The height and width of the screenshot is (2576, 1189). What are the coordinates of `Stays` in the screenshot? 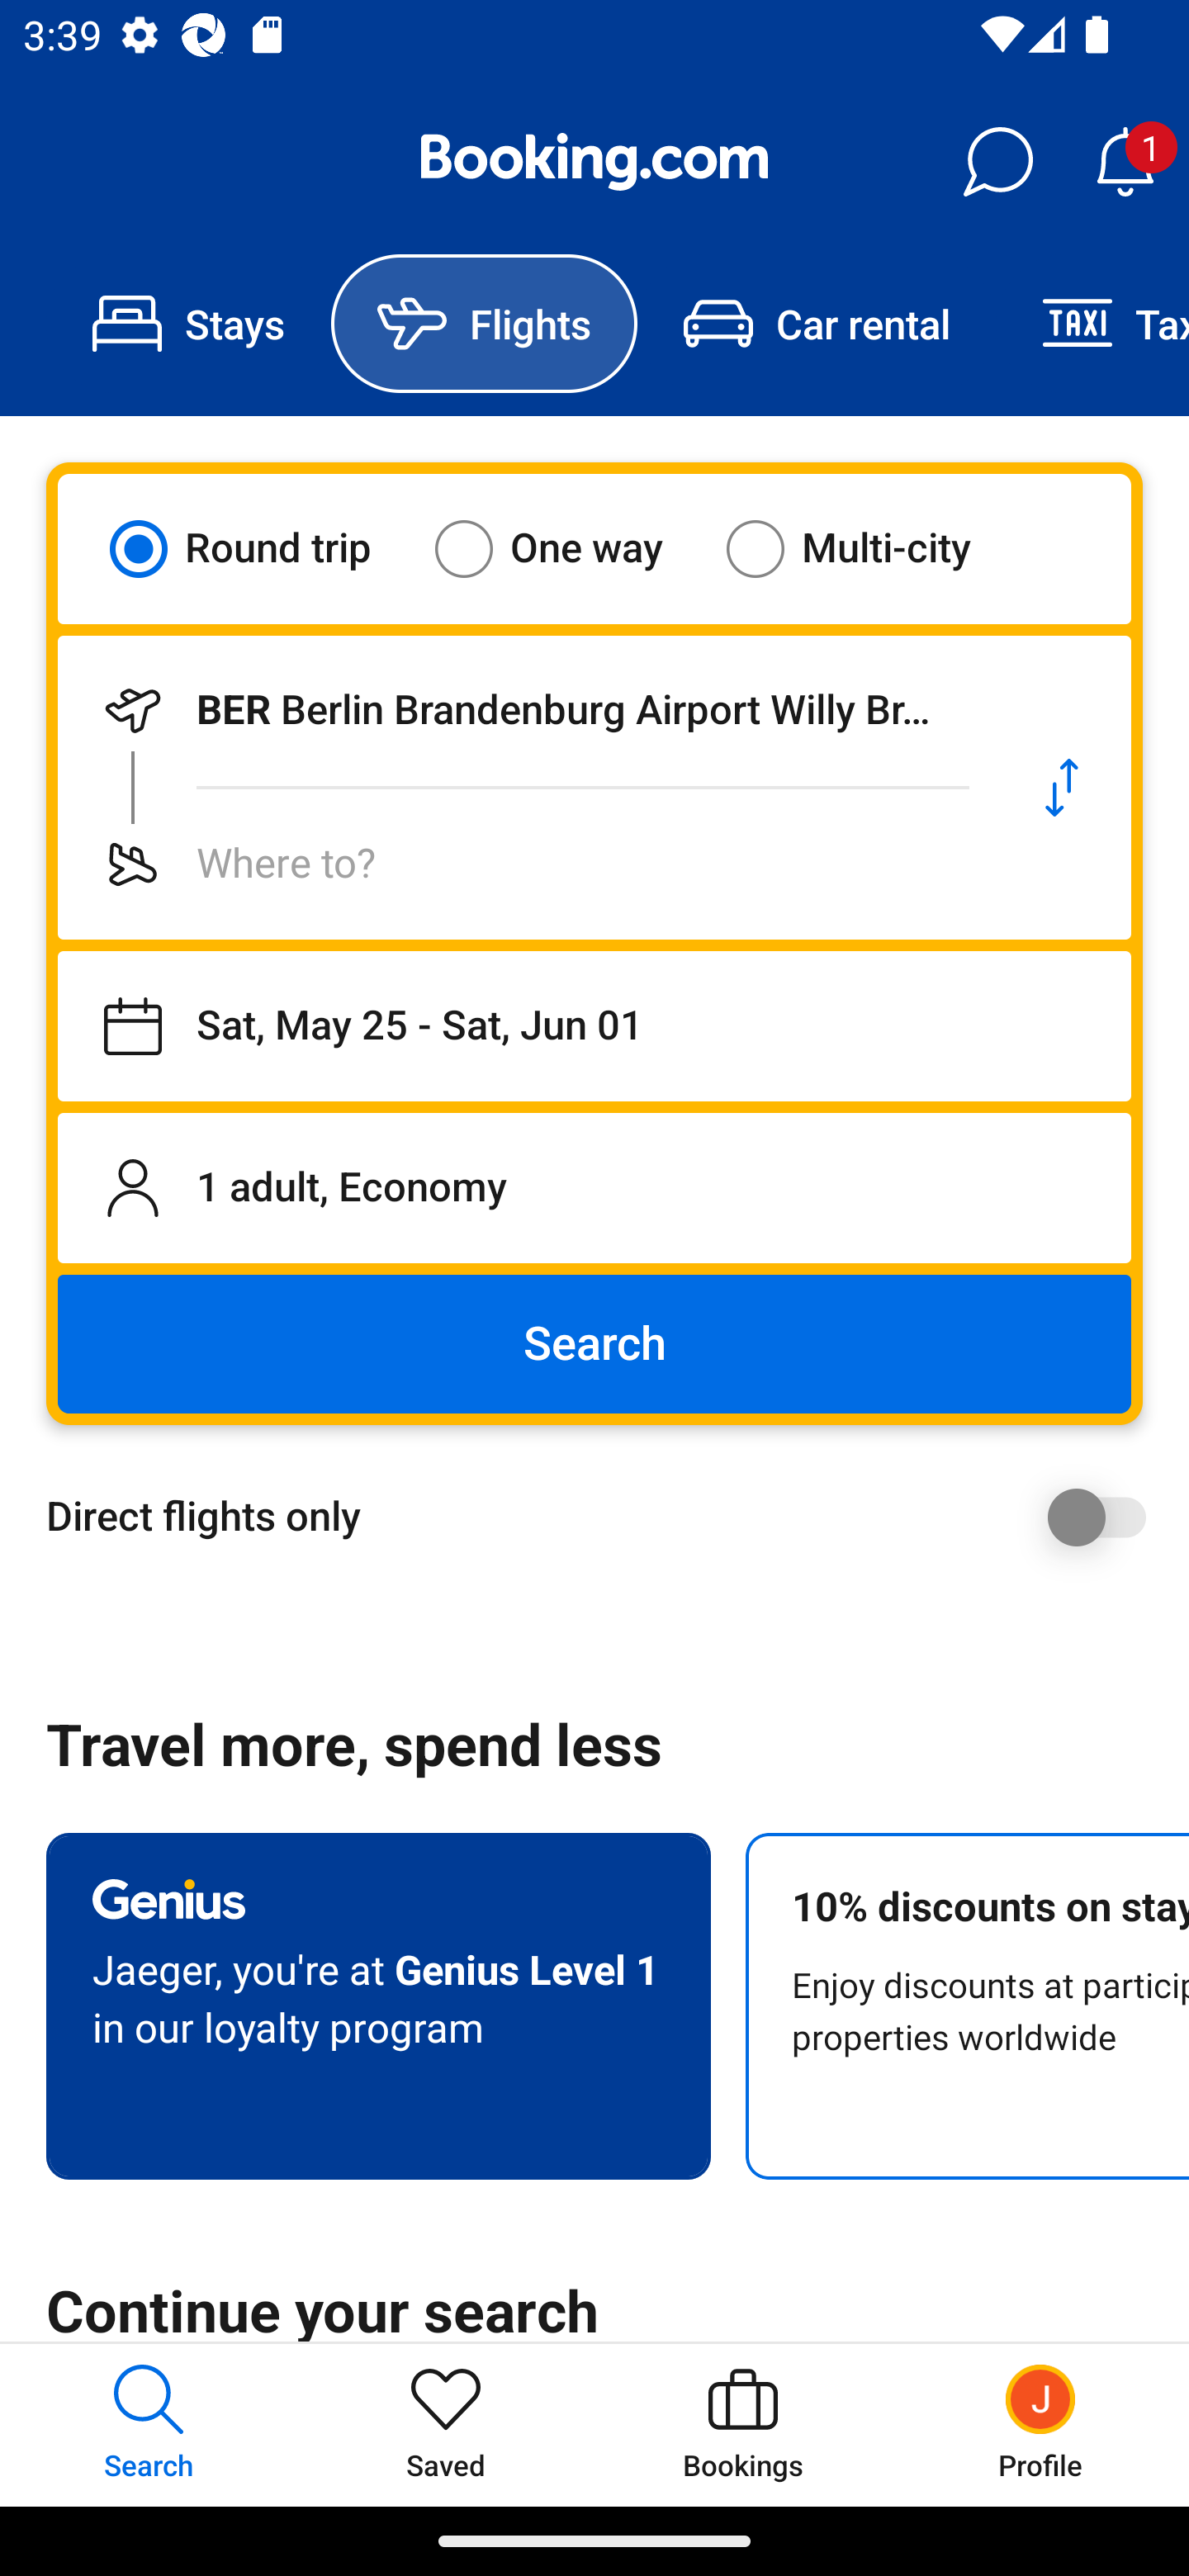 It's located at (188, 324).